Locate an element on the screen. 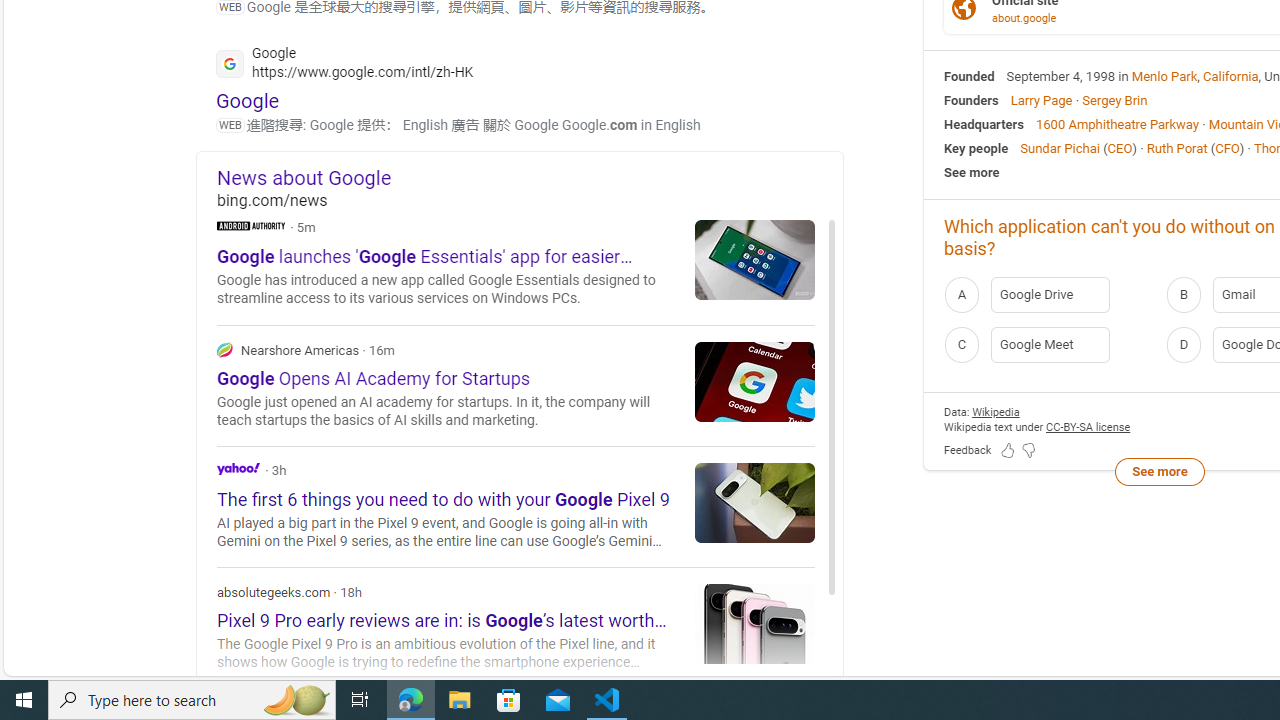 This screenshot has height=720, width=1280. Headquarters is located at coordinates (984, 123).